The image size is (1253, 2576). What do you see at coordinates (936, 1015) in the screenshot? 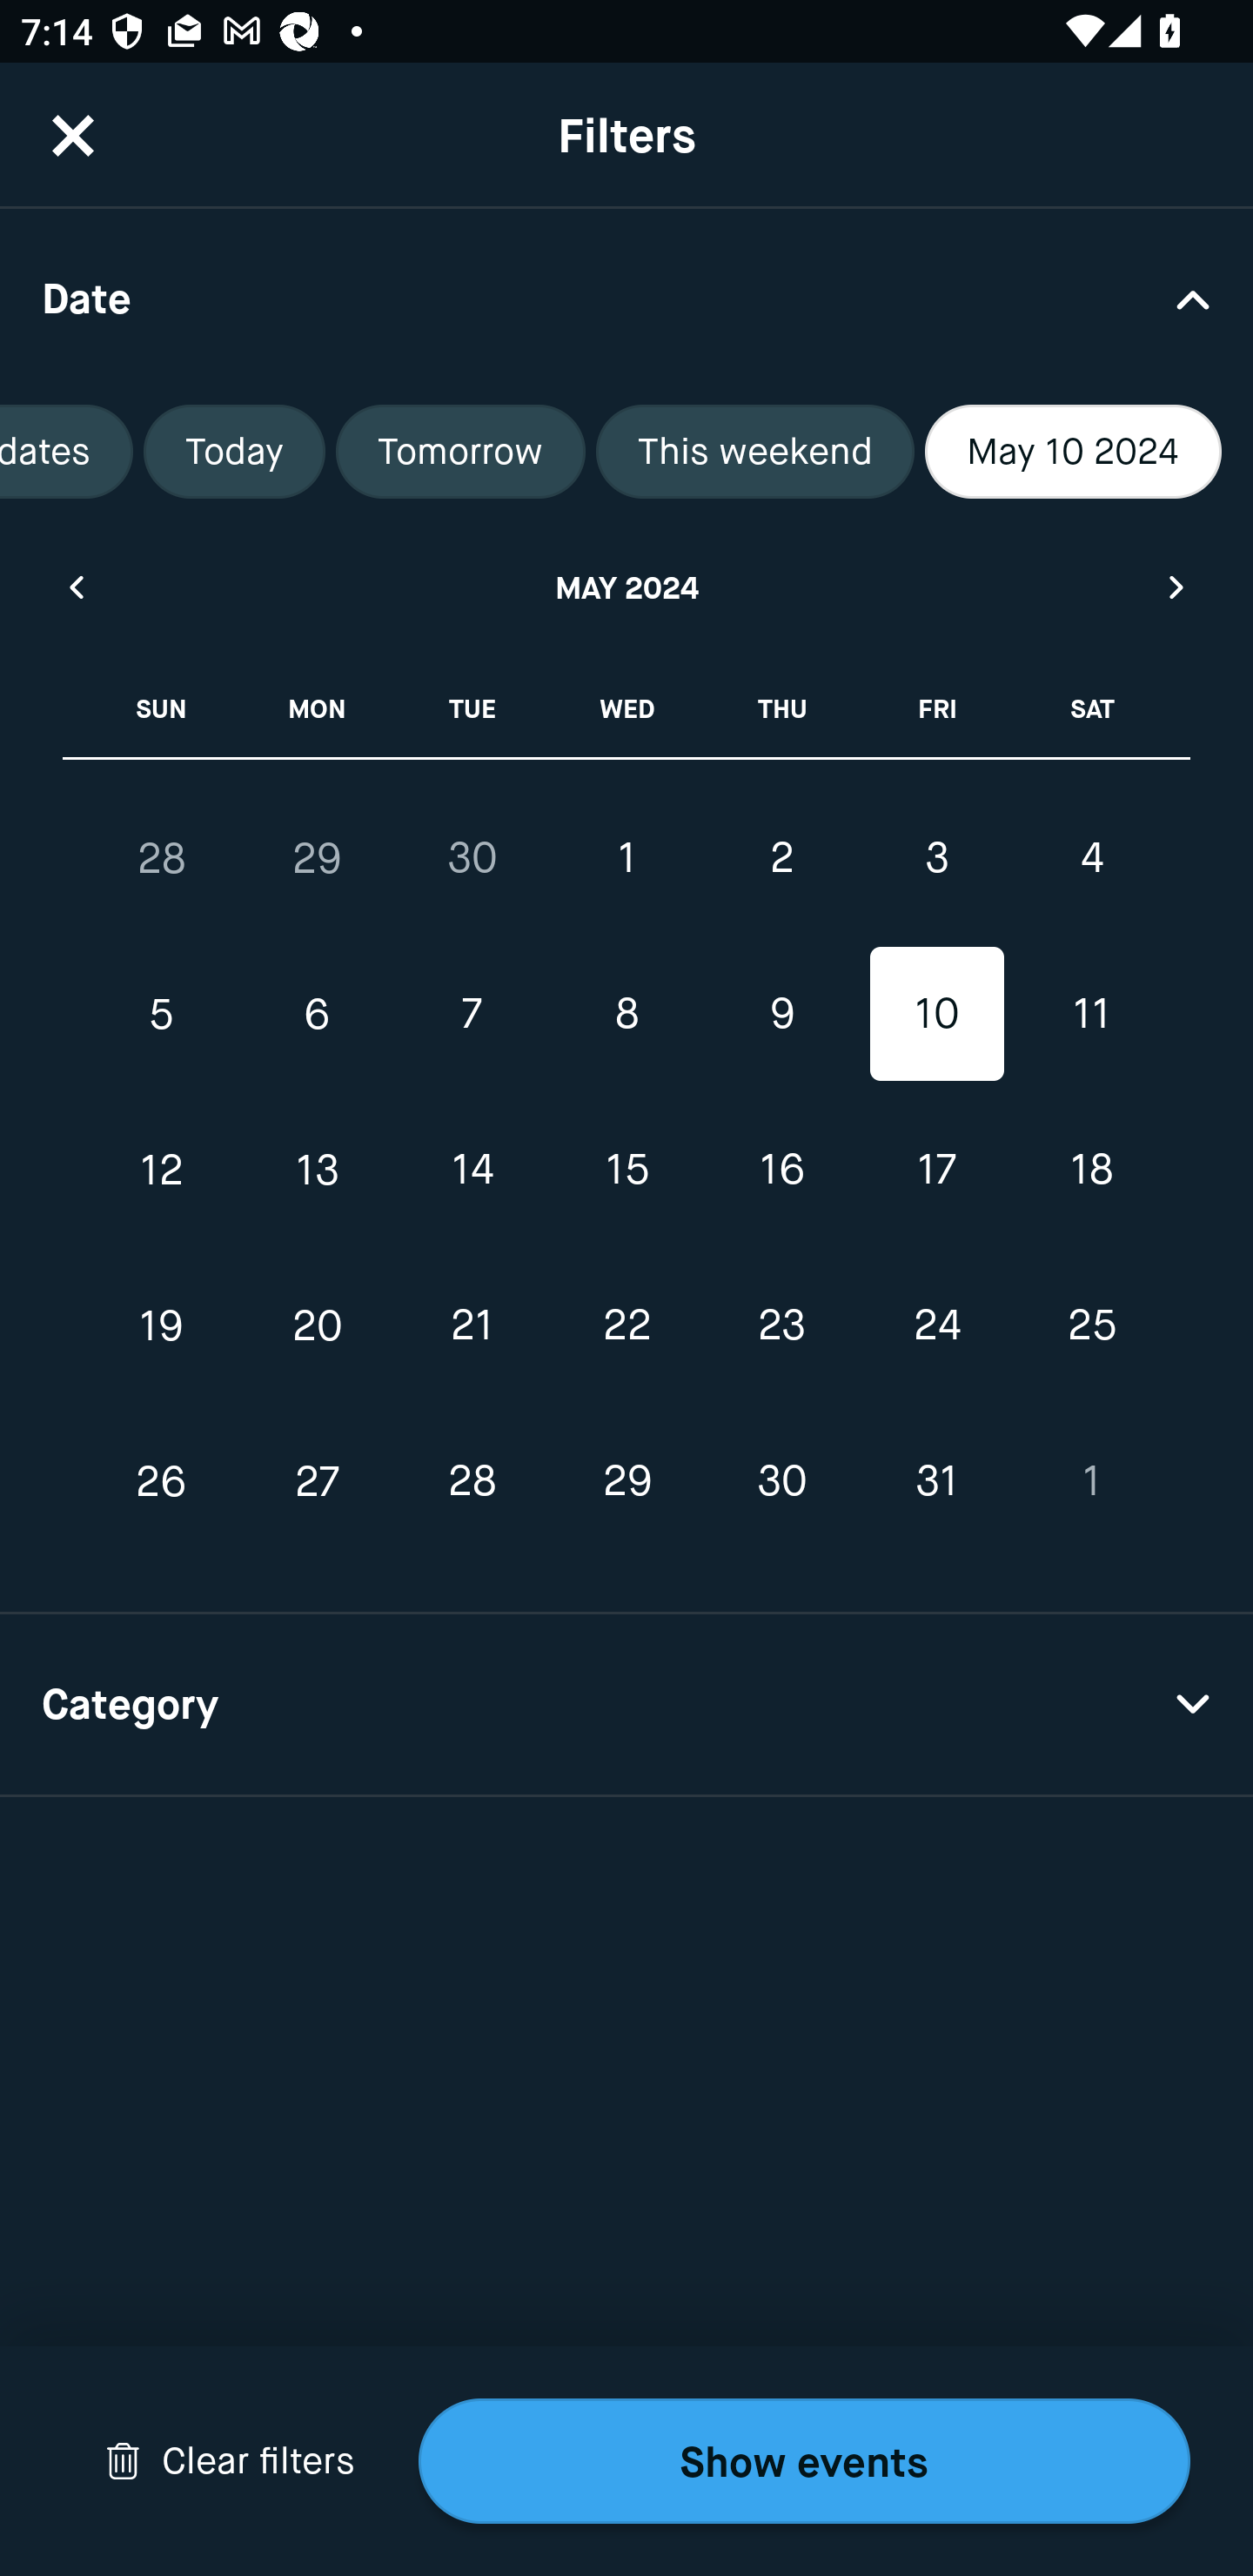
I see `10` at bounding box center [936, 1015].